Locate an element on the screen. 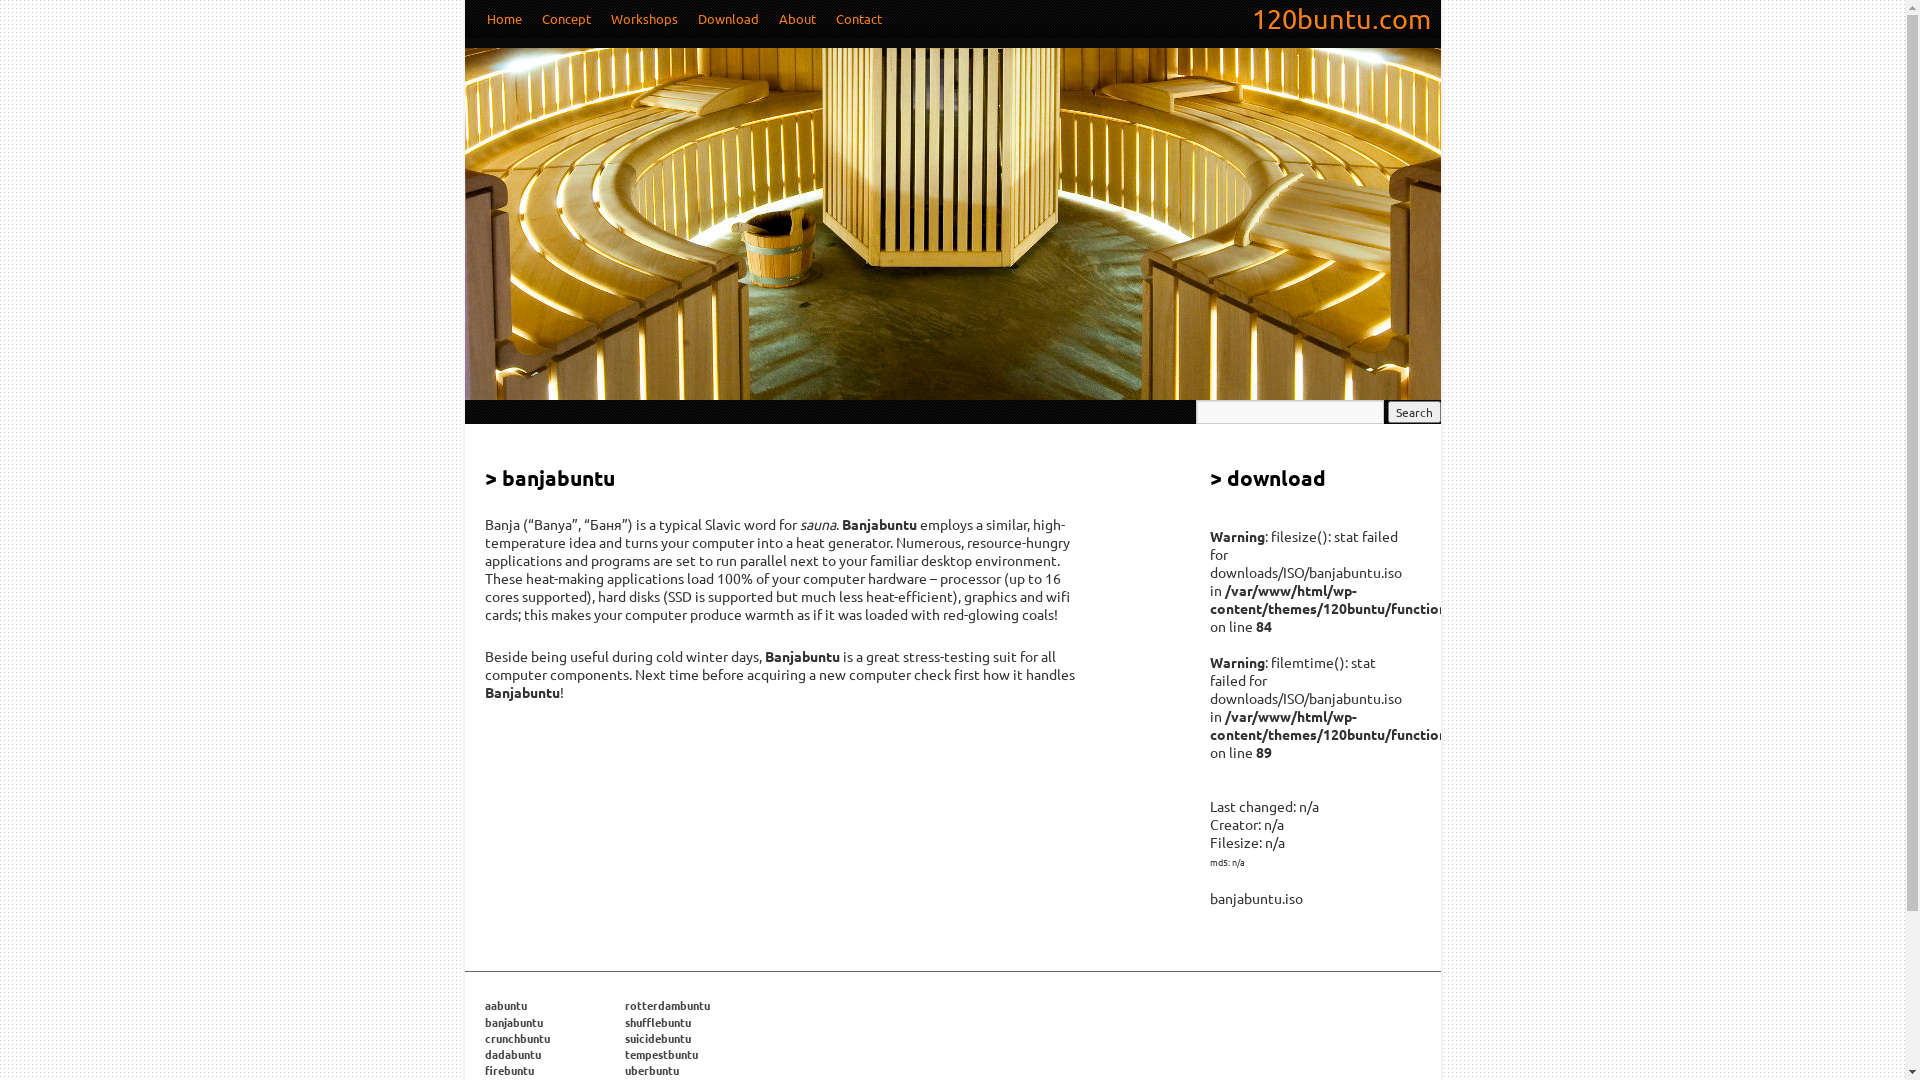 Image resolution: width=1920 pixels, height=1080 pixels. Contact is located at coordinates (859, 19).